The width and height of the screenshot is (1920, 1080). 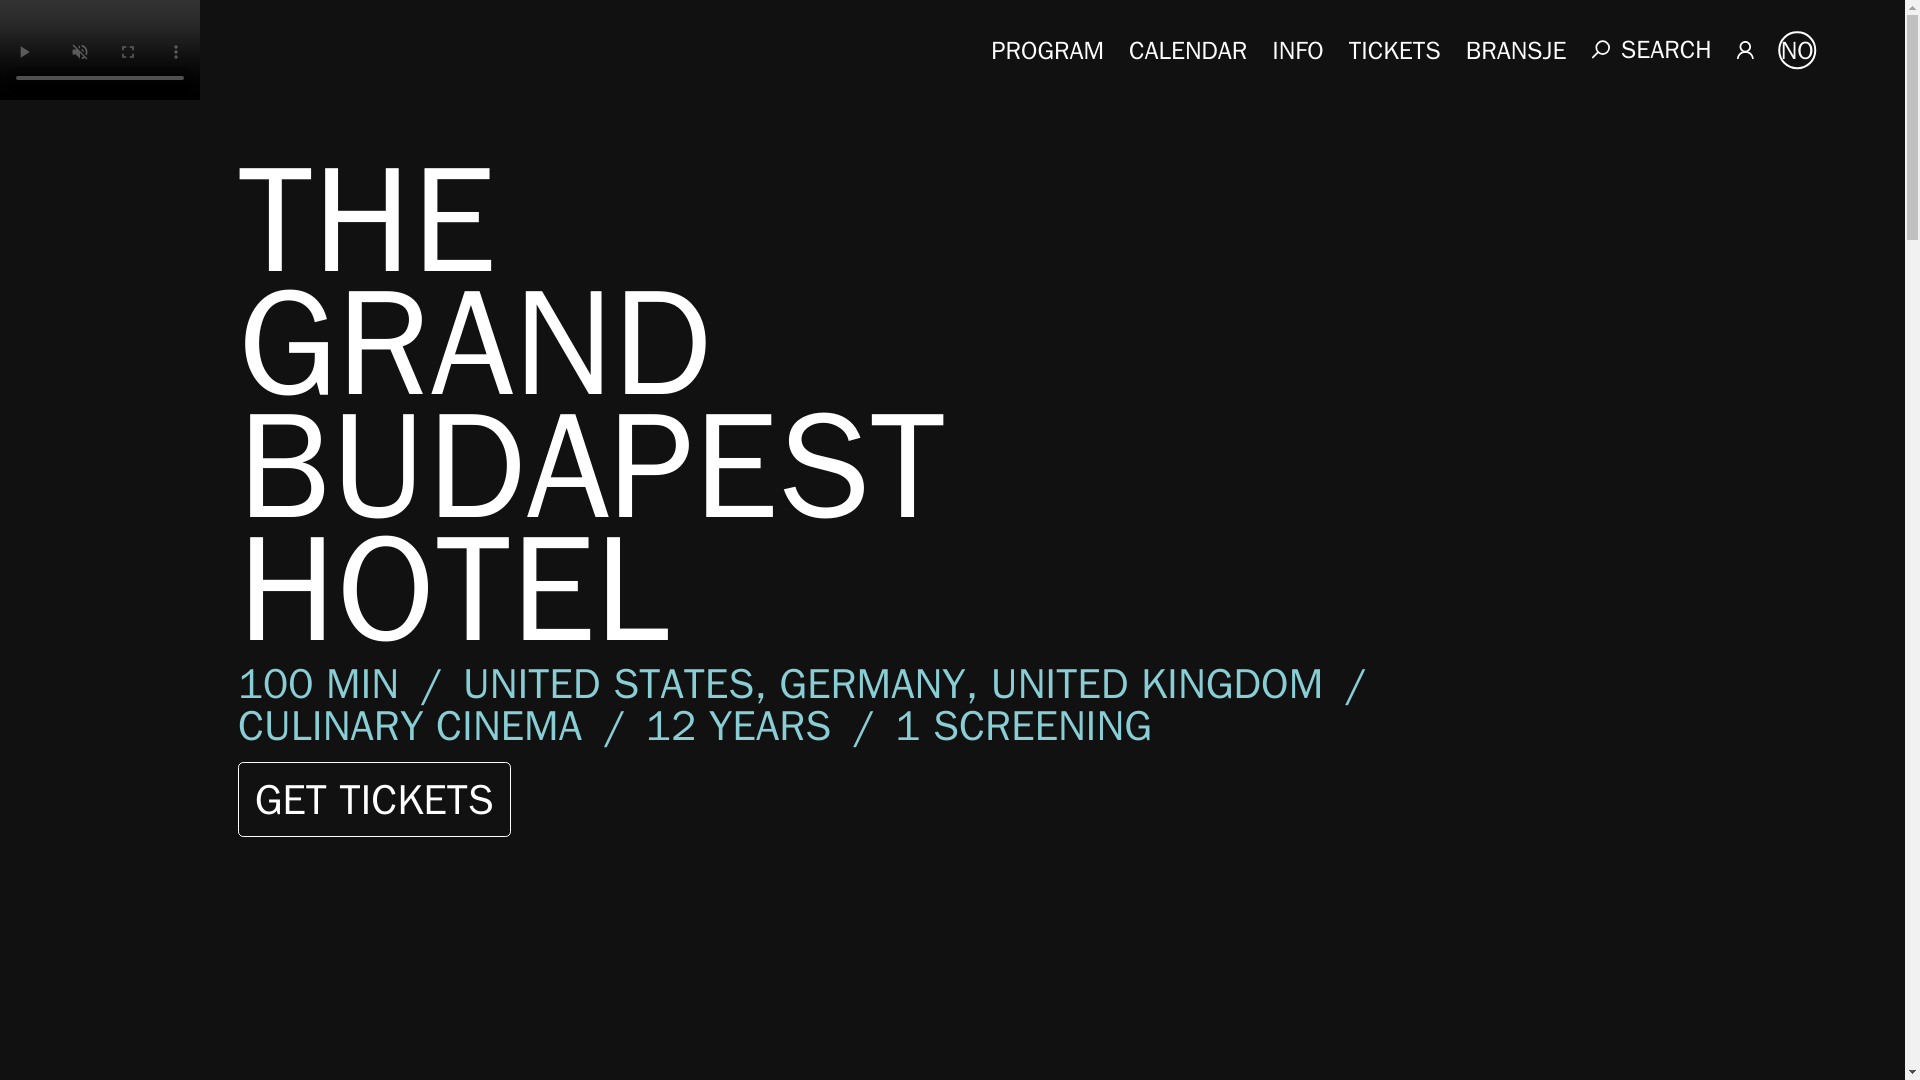 I want to click on INFO, so click(x=1296, y=48).